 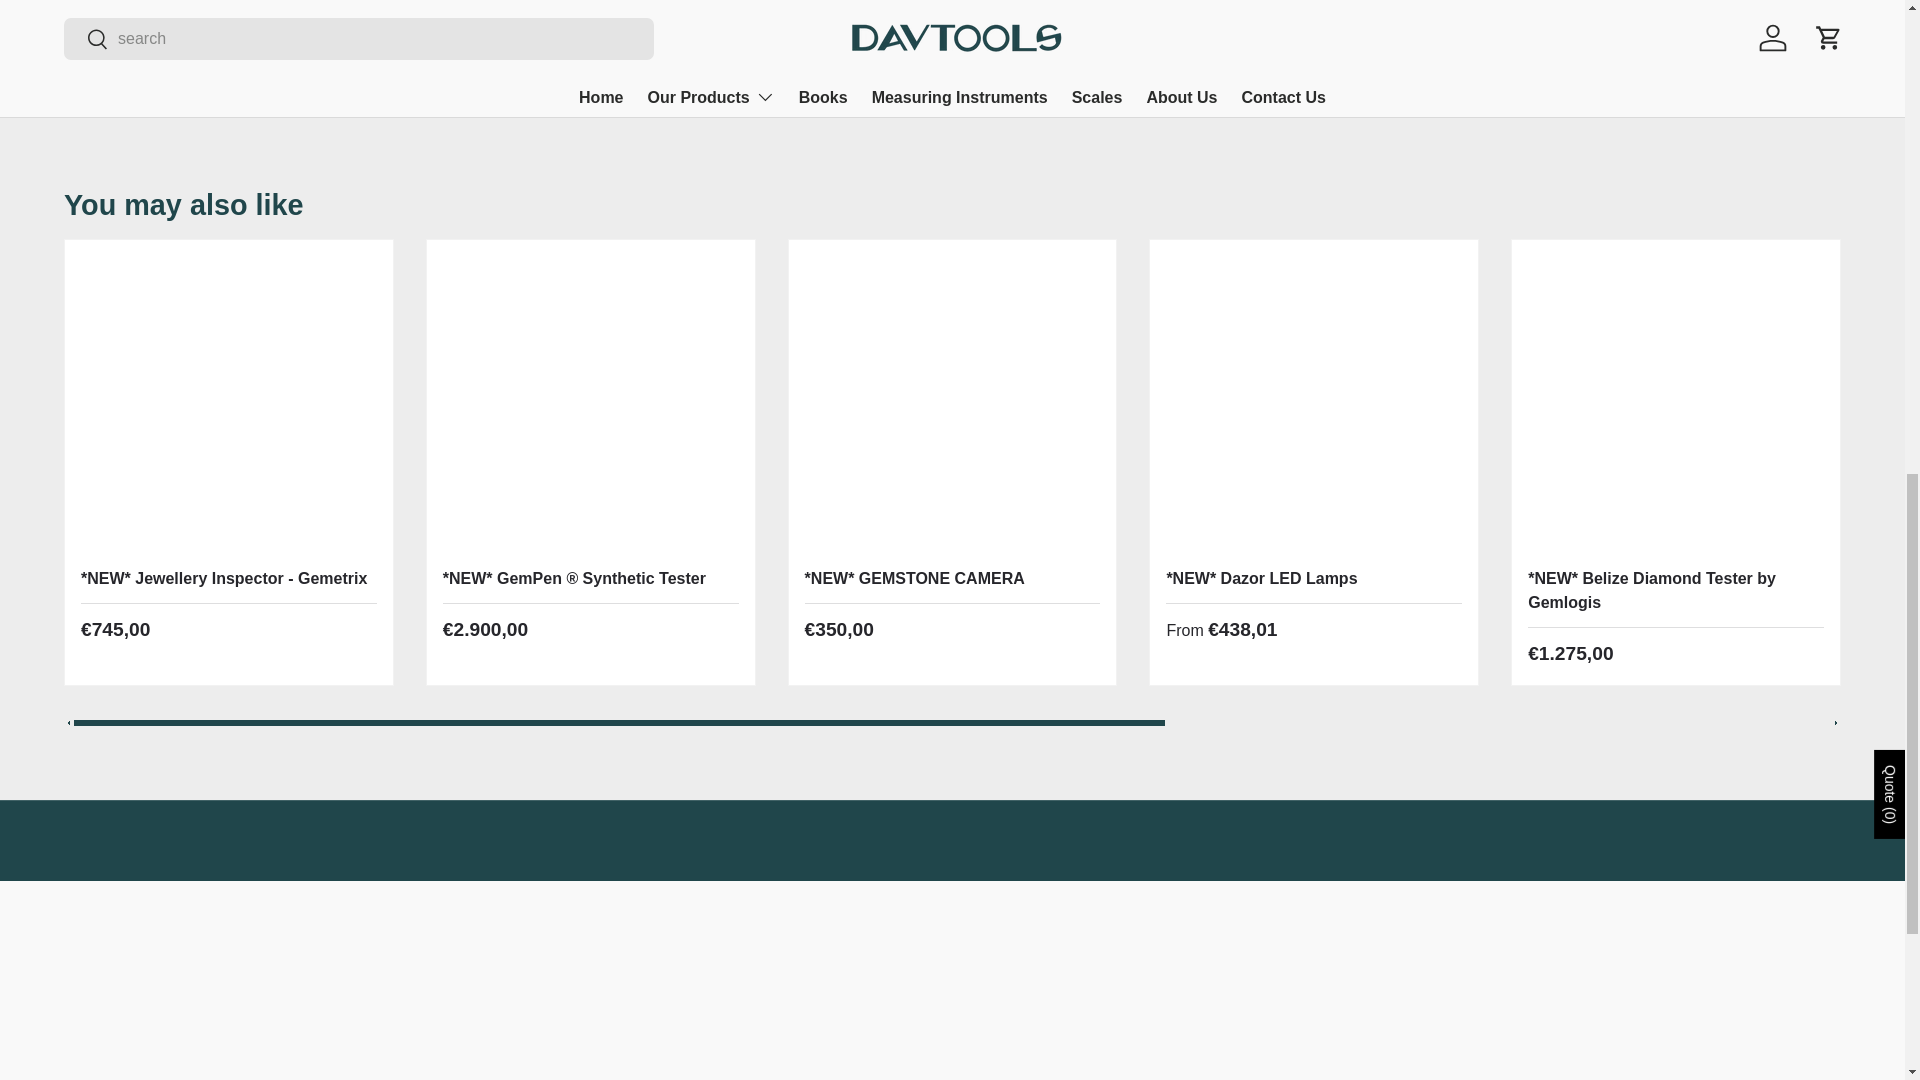 What do you see at coordinates (1176, 29) in the screenshot?
I see `Share on Facebook` at bounding box center [1176, 29].